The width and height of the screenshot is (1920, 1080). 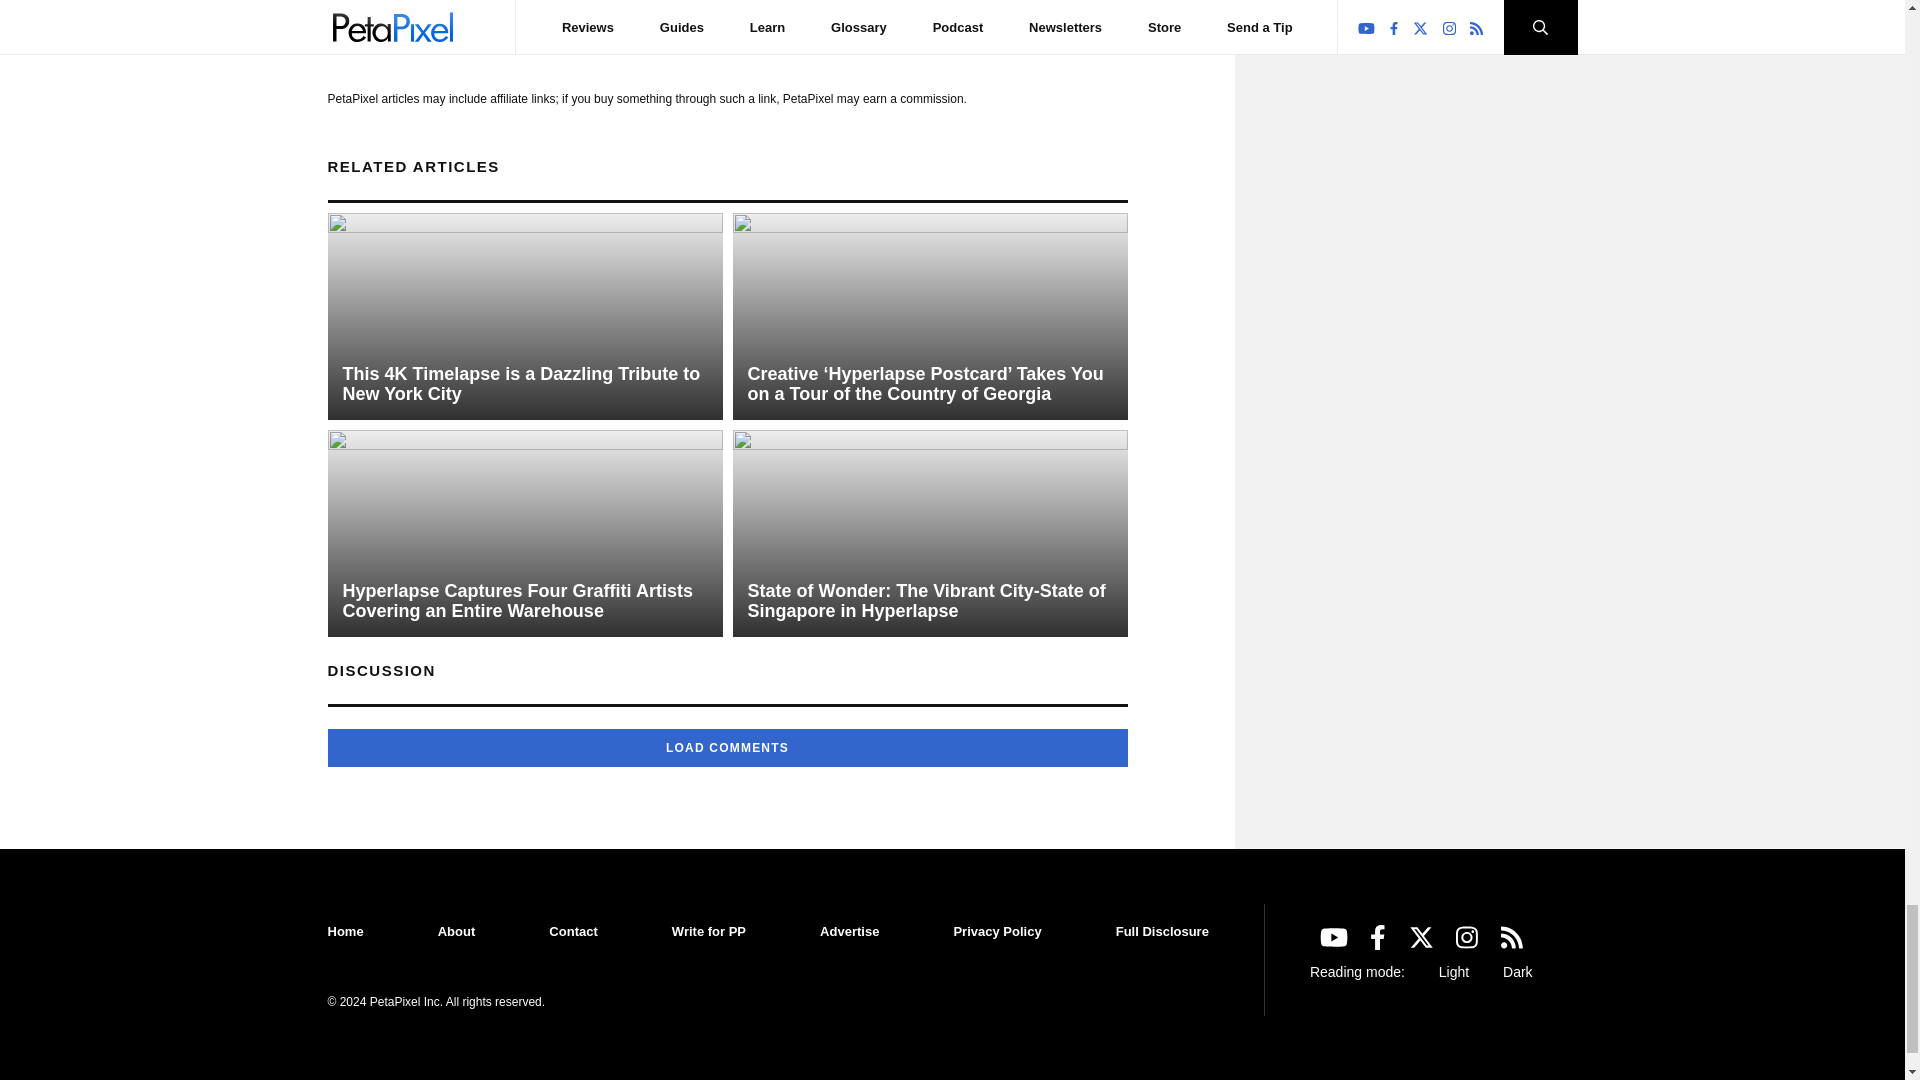 What do you see at coordinates (440, 26) in the screenshot?
I see `Email this article` at bounding box center [440, 26].